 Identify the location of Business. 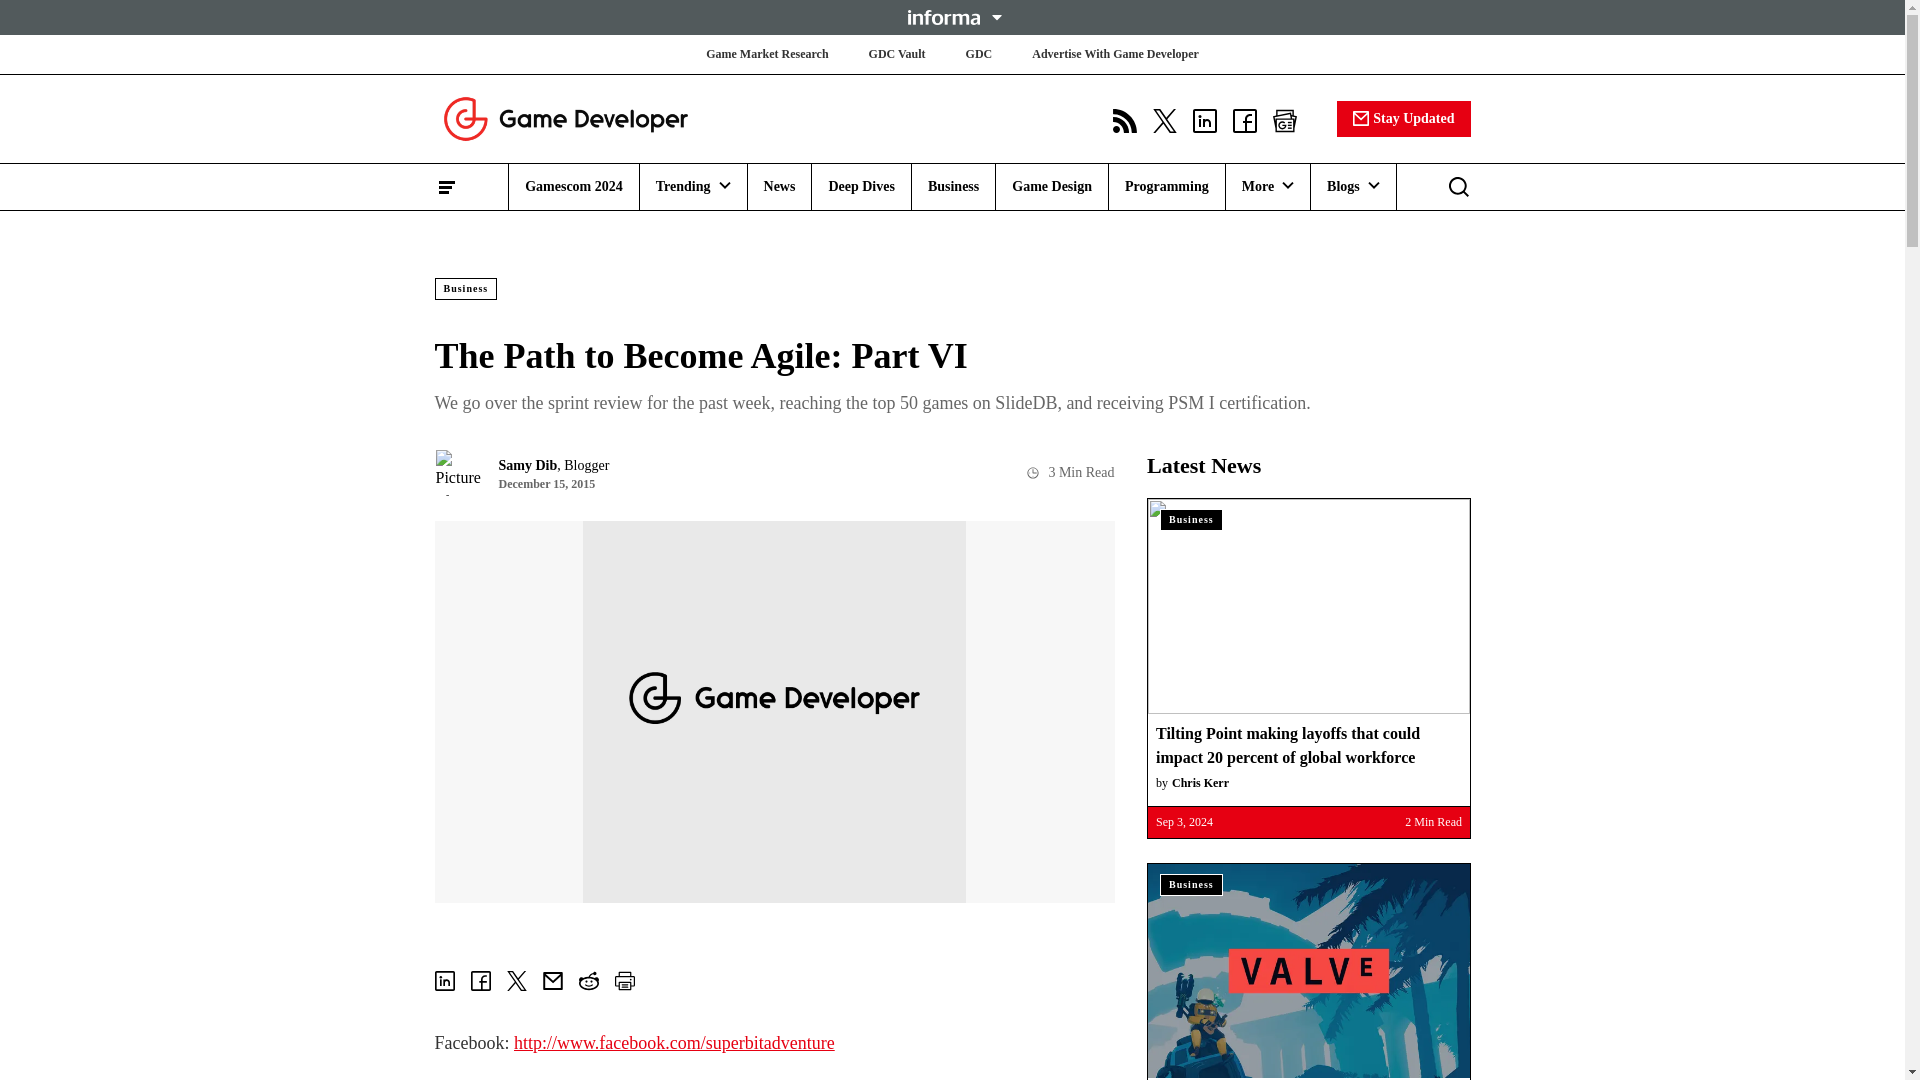
(953, 186).